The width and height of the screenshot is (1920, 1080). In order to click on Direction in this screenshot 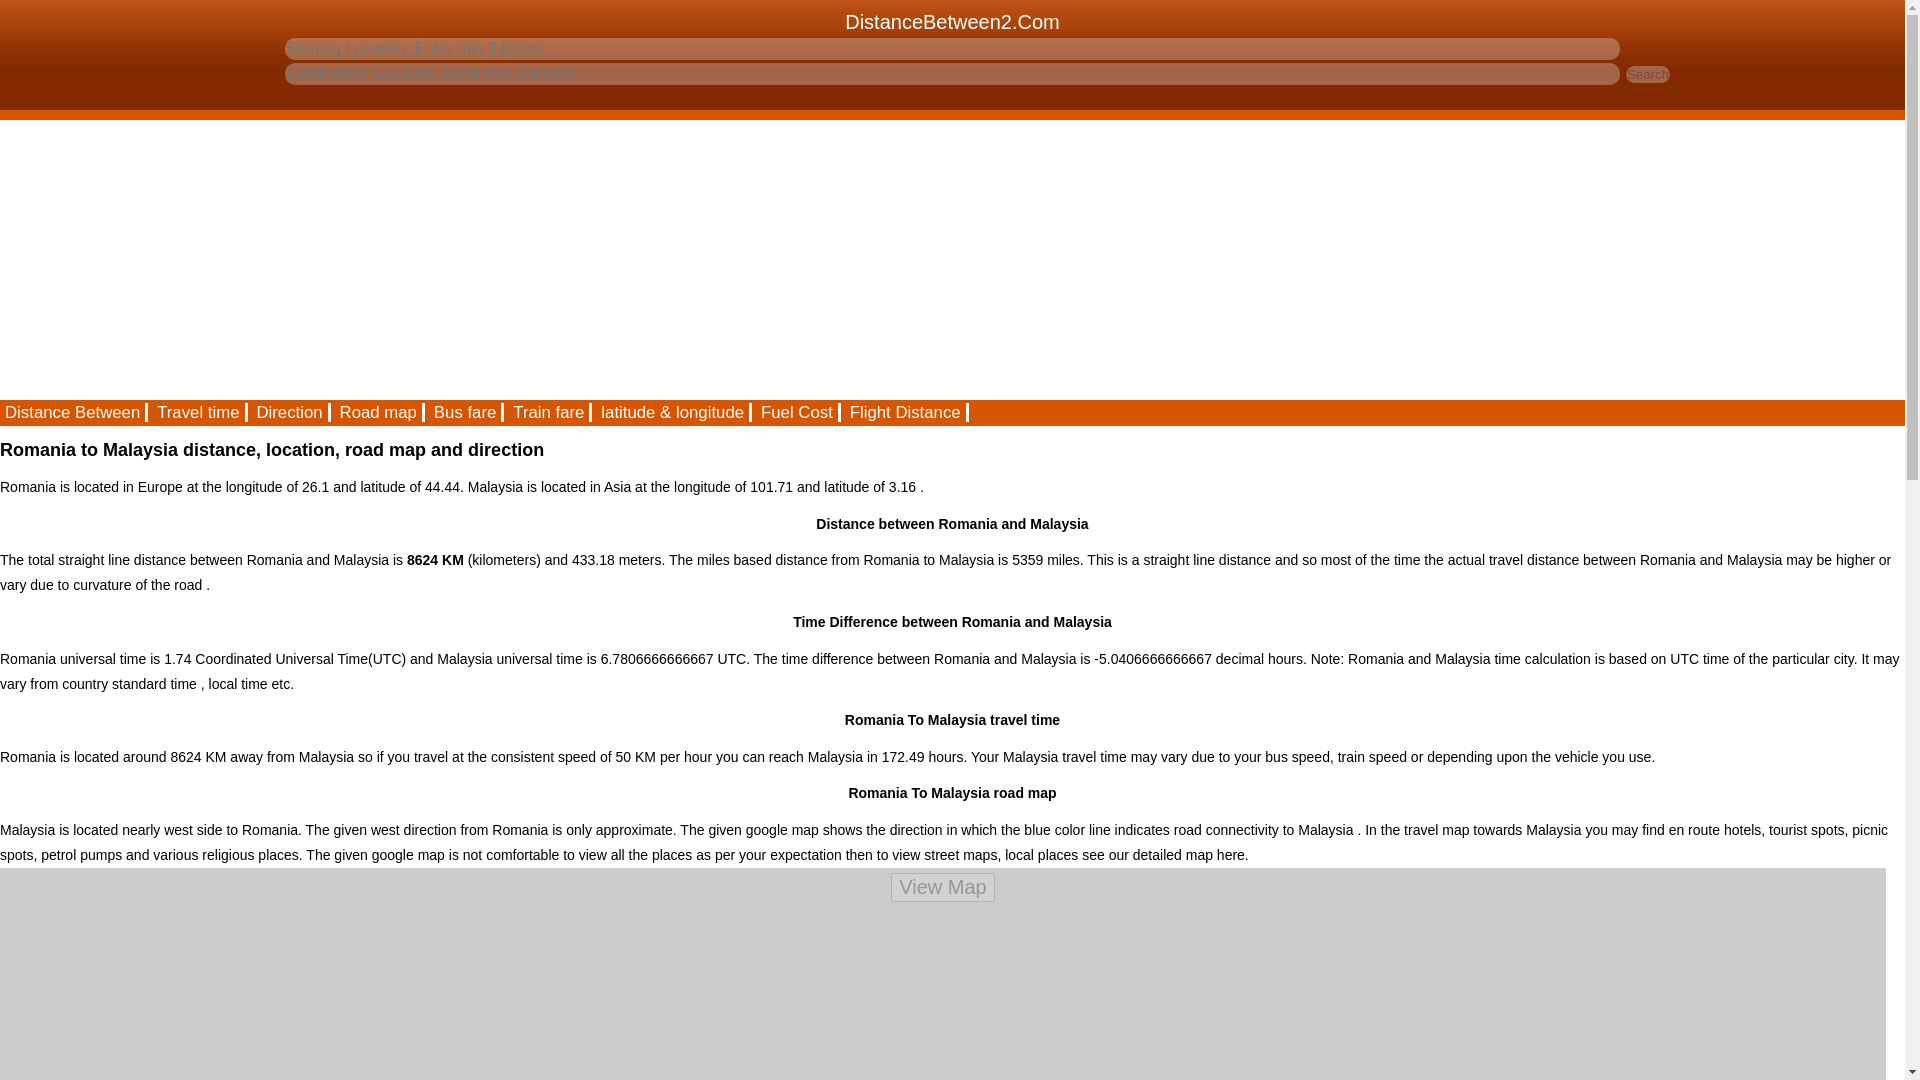, I will do `click(290, 412)`.